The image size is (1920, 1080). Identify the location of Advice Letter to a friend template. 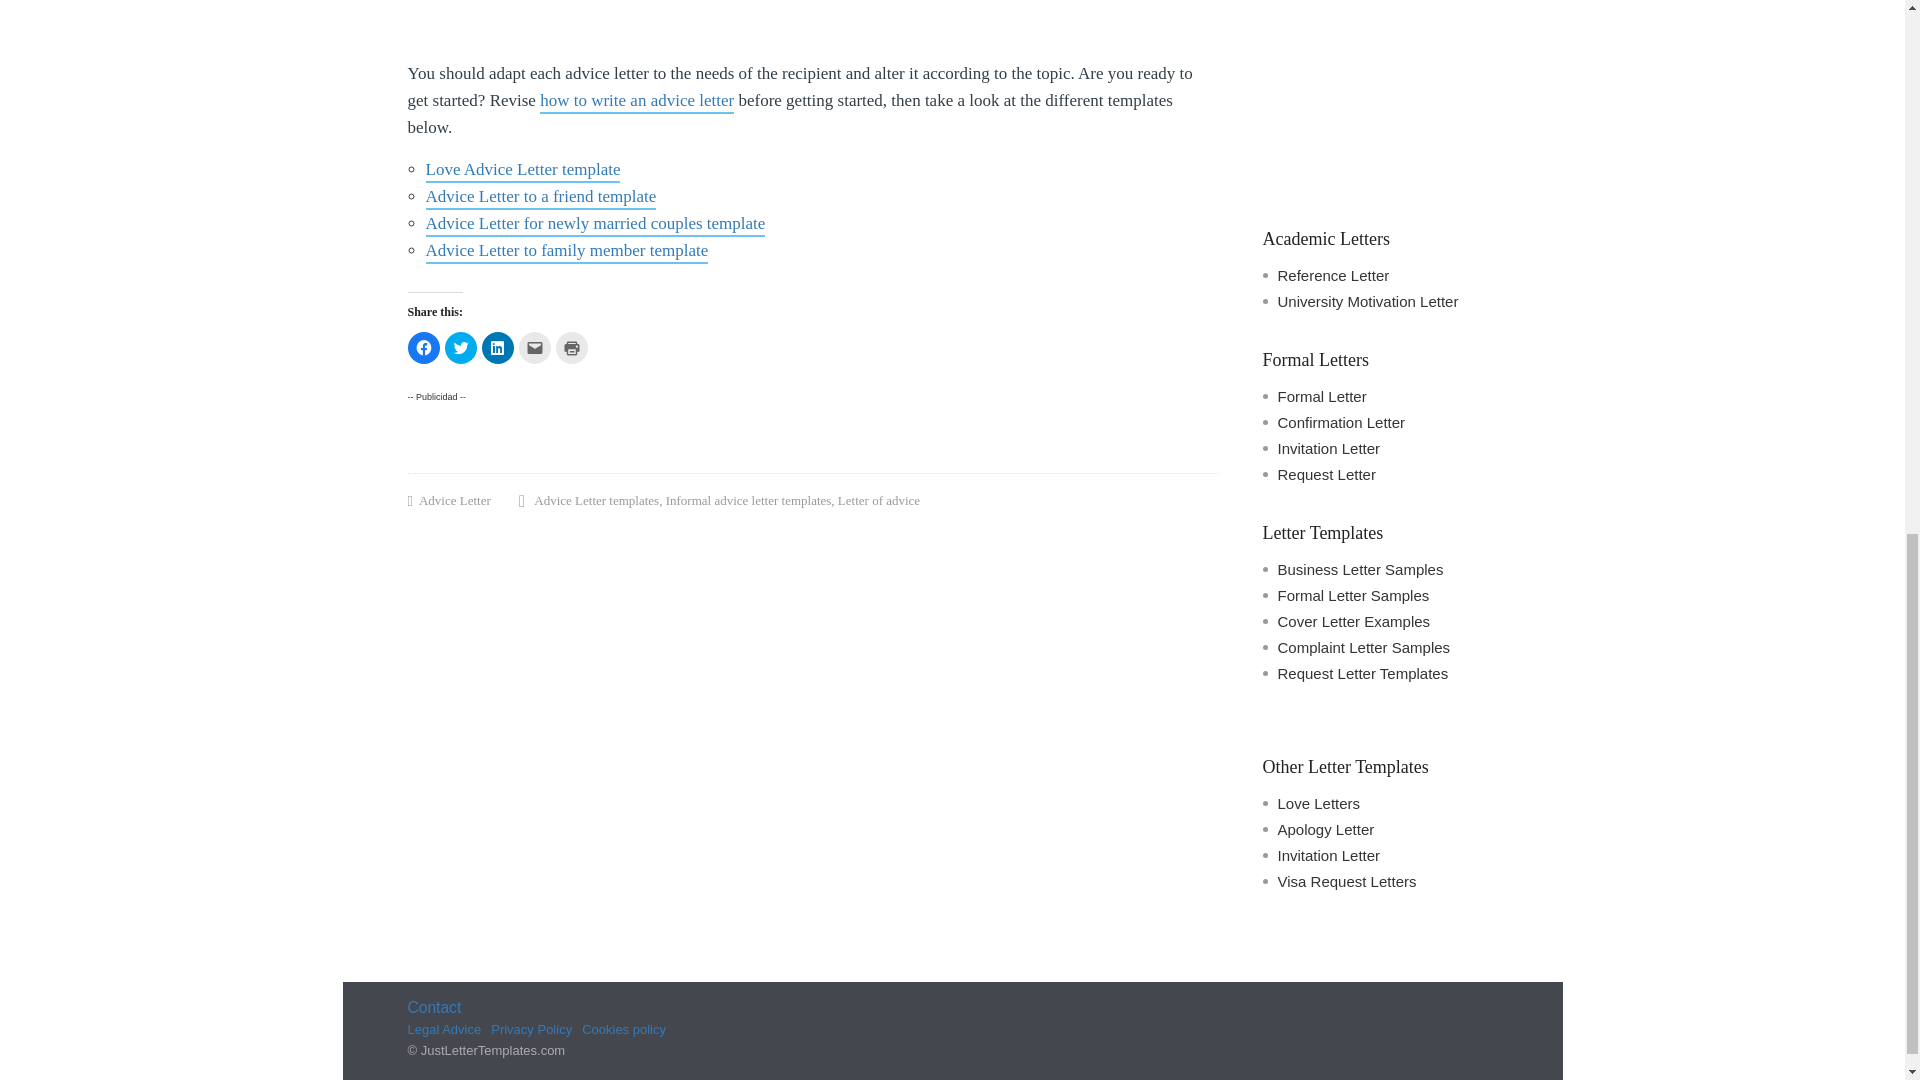
(541, 198).